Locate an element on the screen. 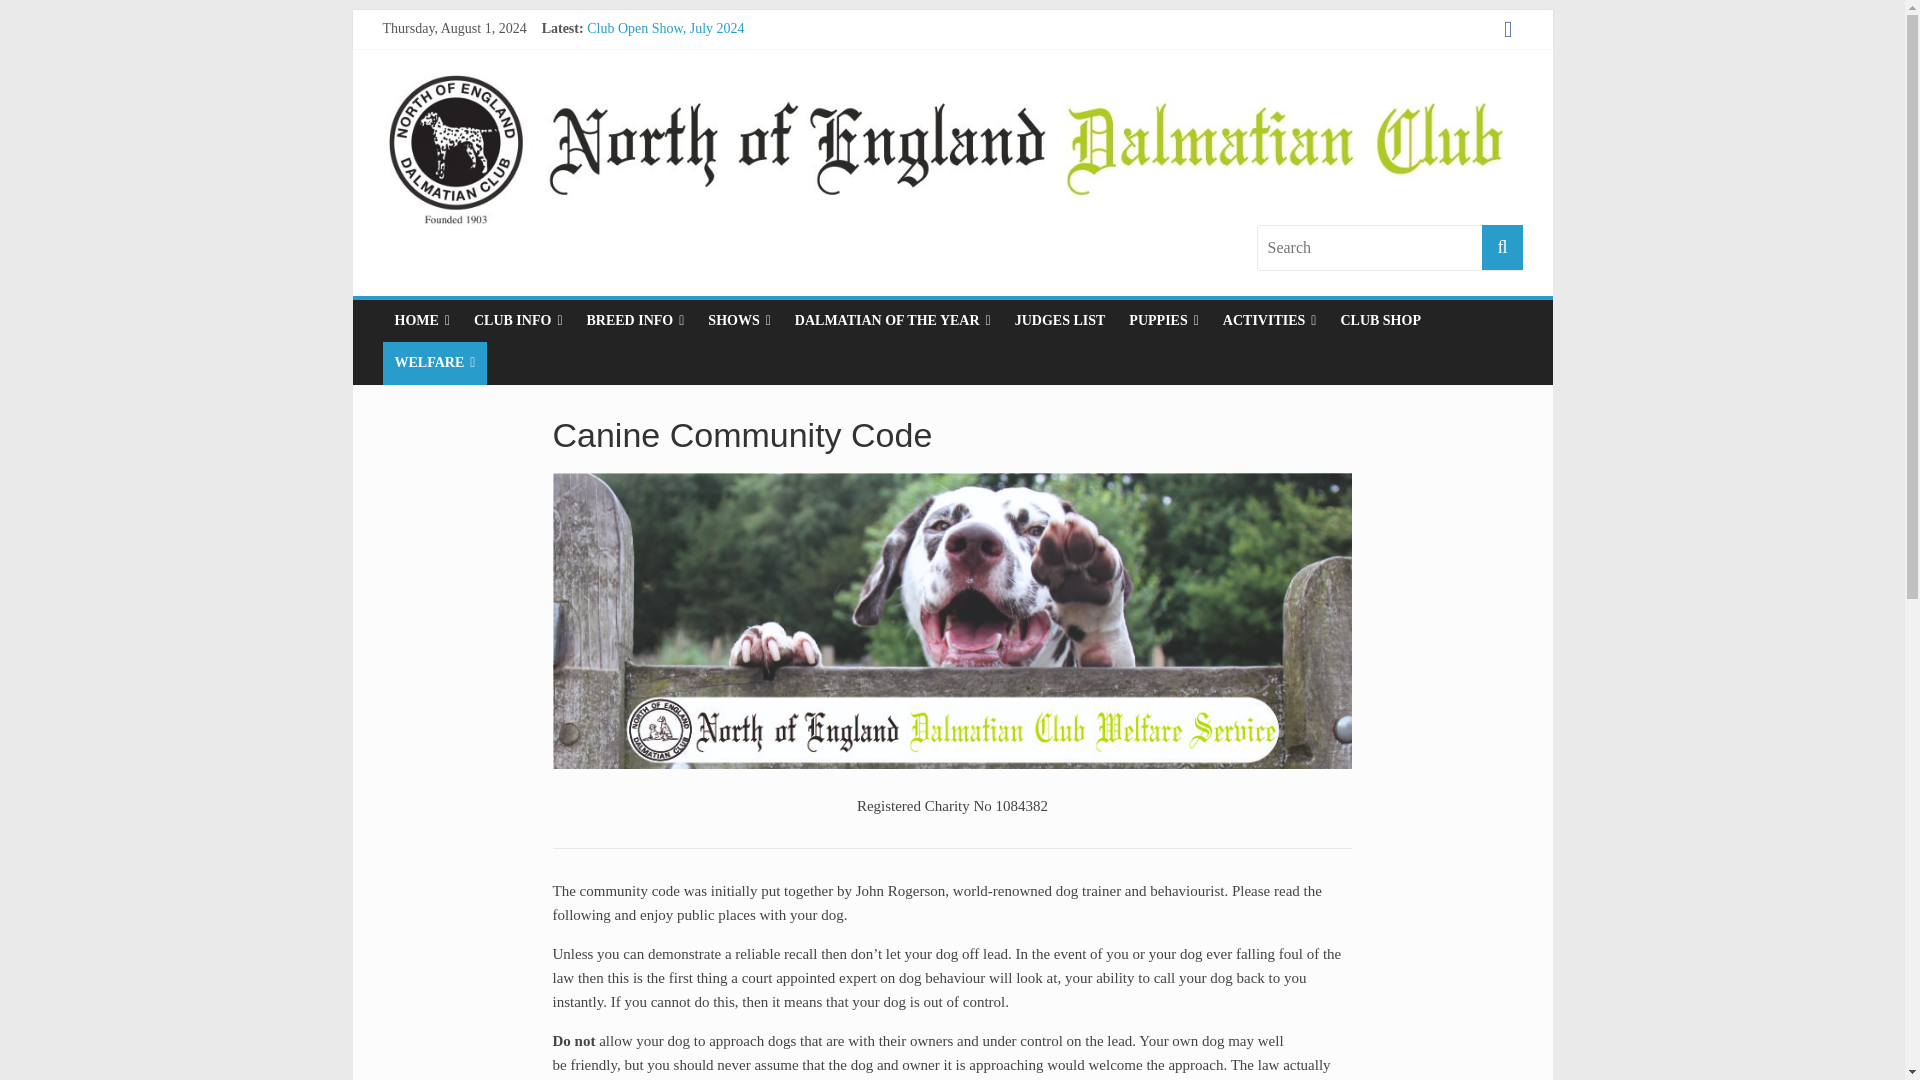 The image size is (1920, 1080). CLUB INFO is located at coordinates (518, 321).